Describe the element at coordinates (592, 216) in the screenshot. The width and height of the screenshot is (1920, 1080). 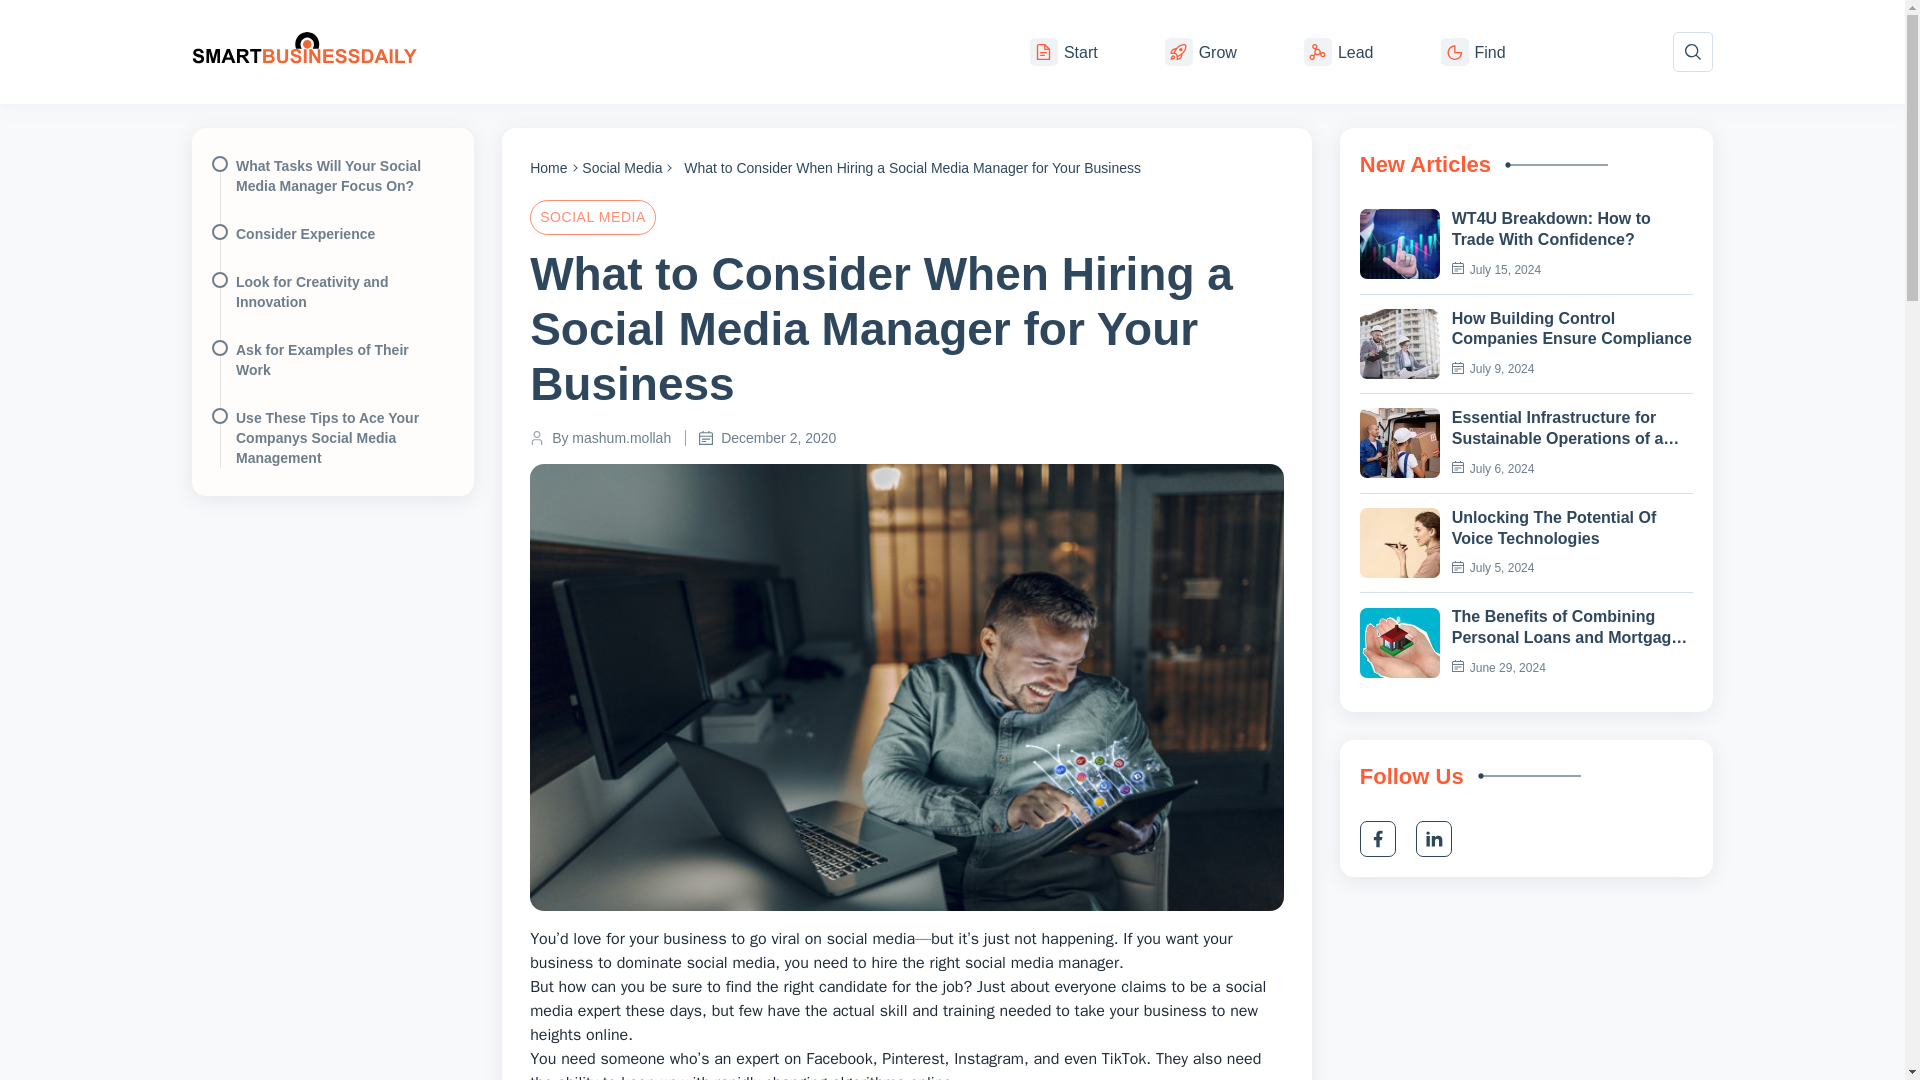
I see `Social Media` at that location.